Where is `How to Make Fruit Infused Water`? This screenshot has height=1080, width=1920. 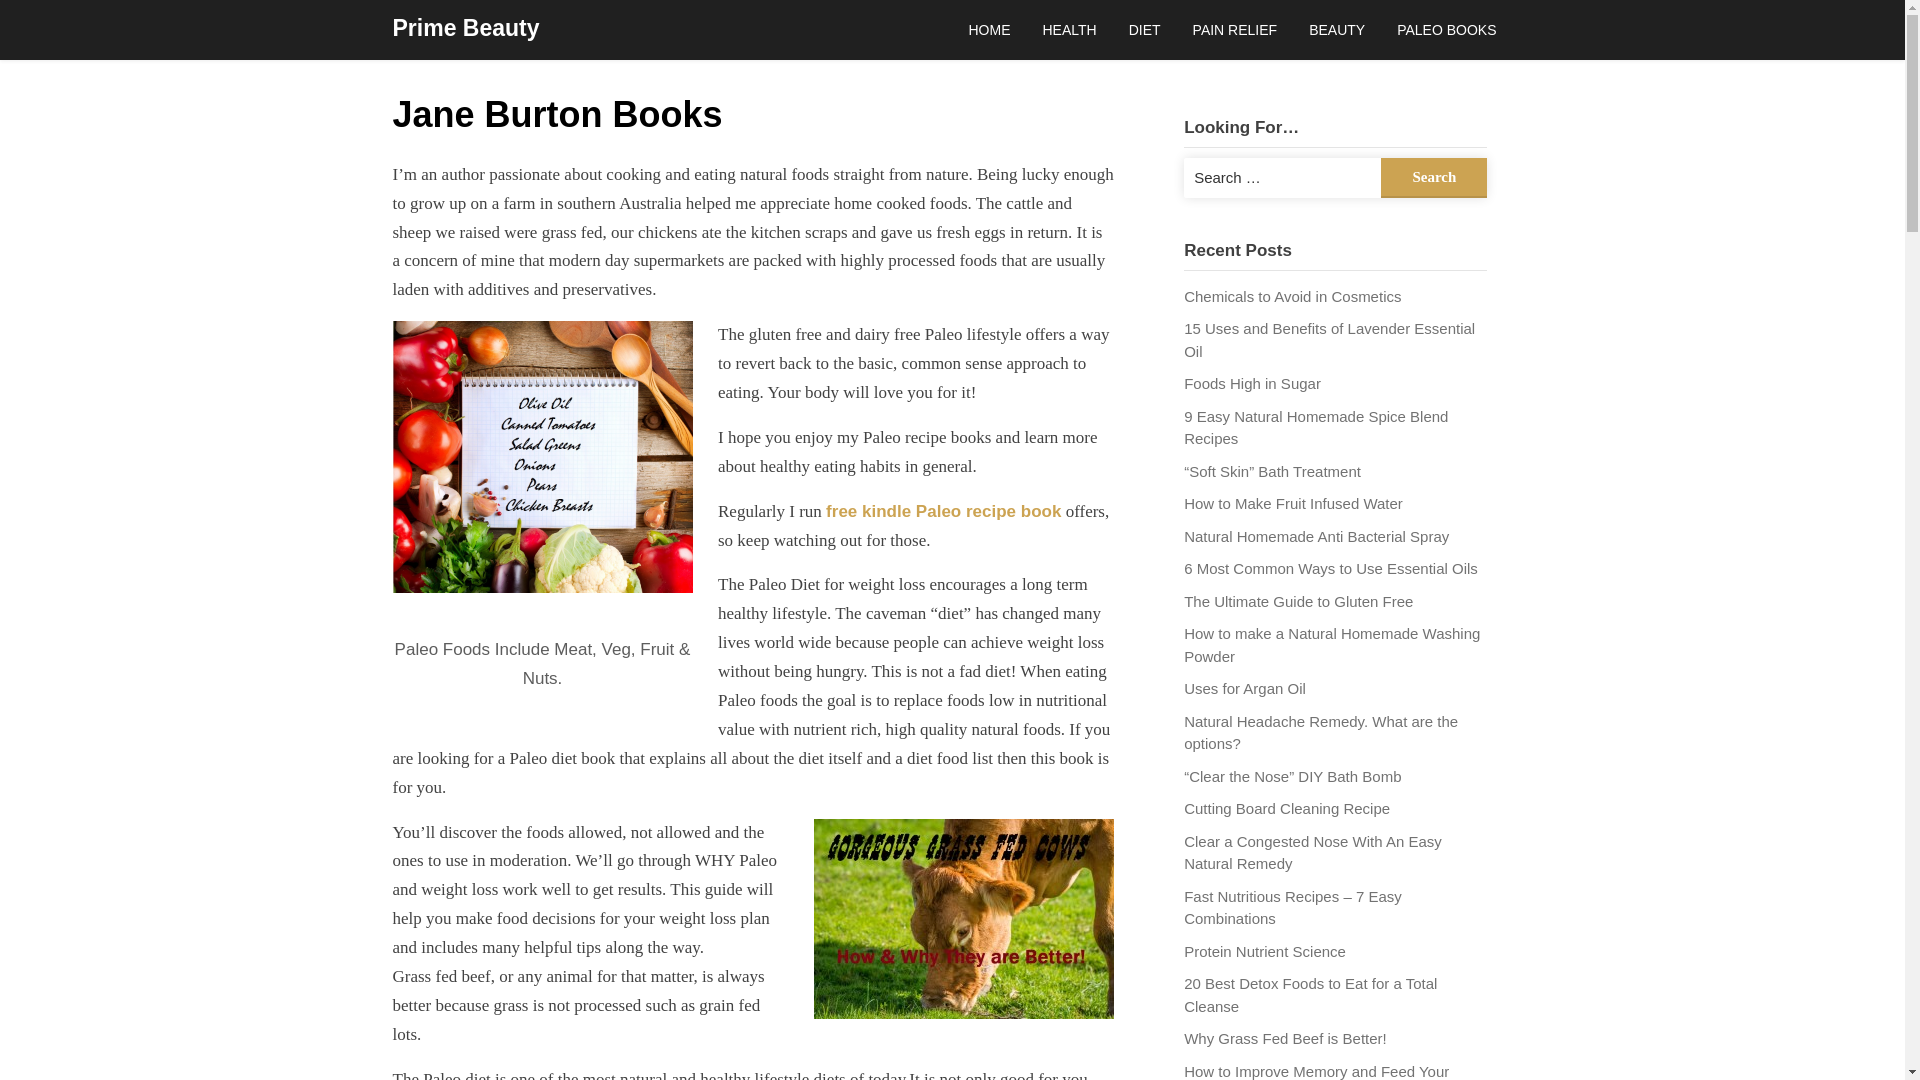 How to Make Fruit Infused Water is located at coordinates (1294, 502).